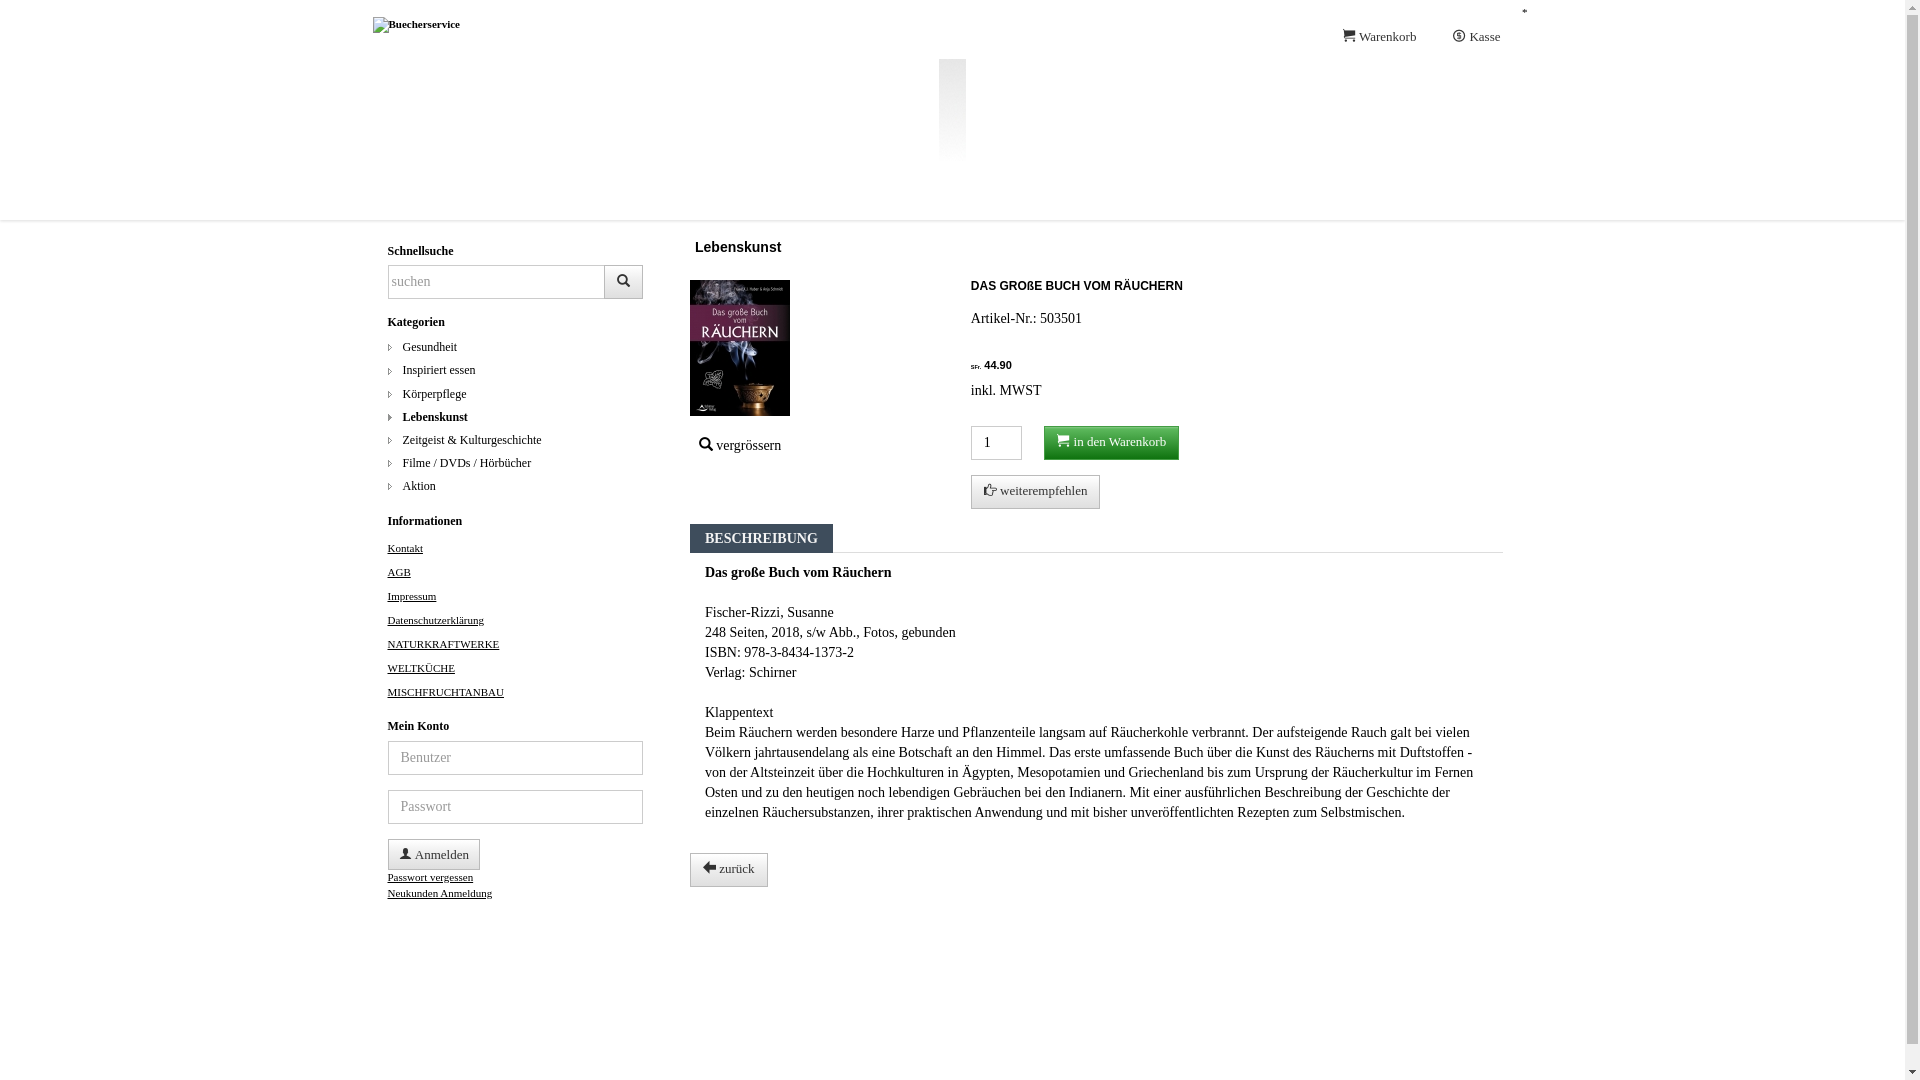  What do you see at coordinates (412, 596) in the screenshot?
I see `Impressum` at bounding box center [412, 596].